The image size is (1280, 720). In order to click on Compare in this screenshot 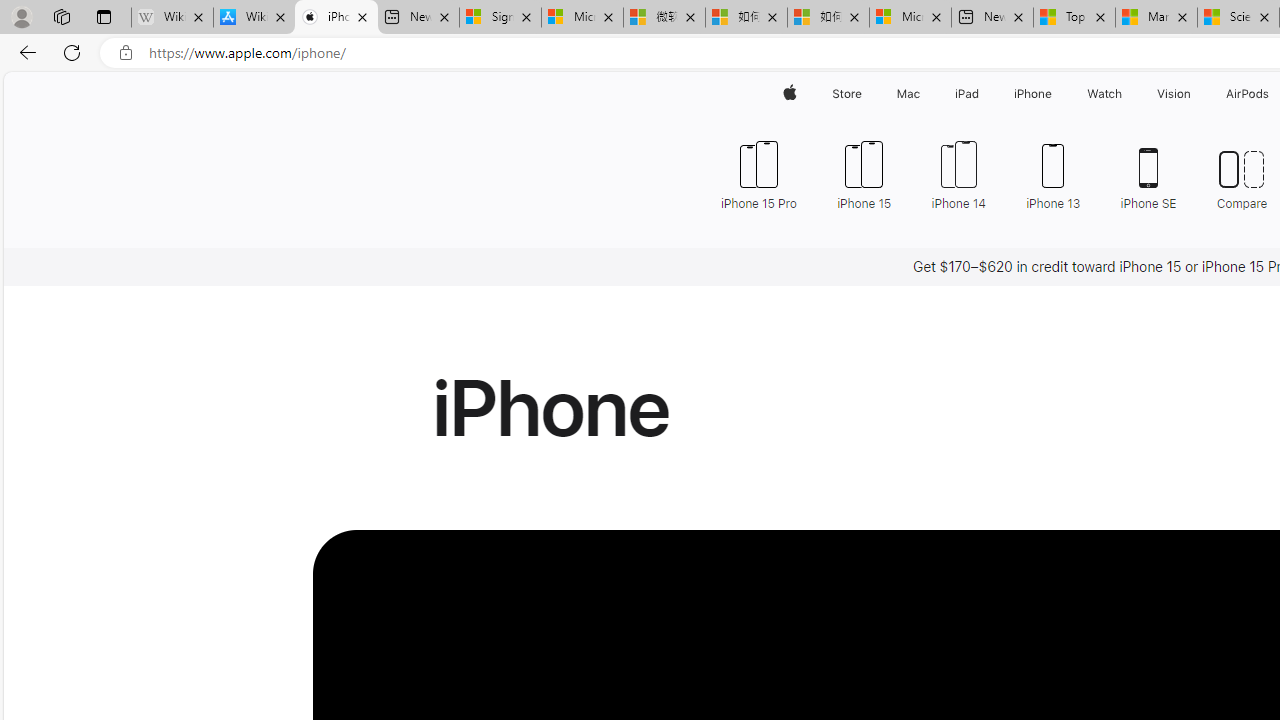, I will do `click(1242, 174)`.